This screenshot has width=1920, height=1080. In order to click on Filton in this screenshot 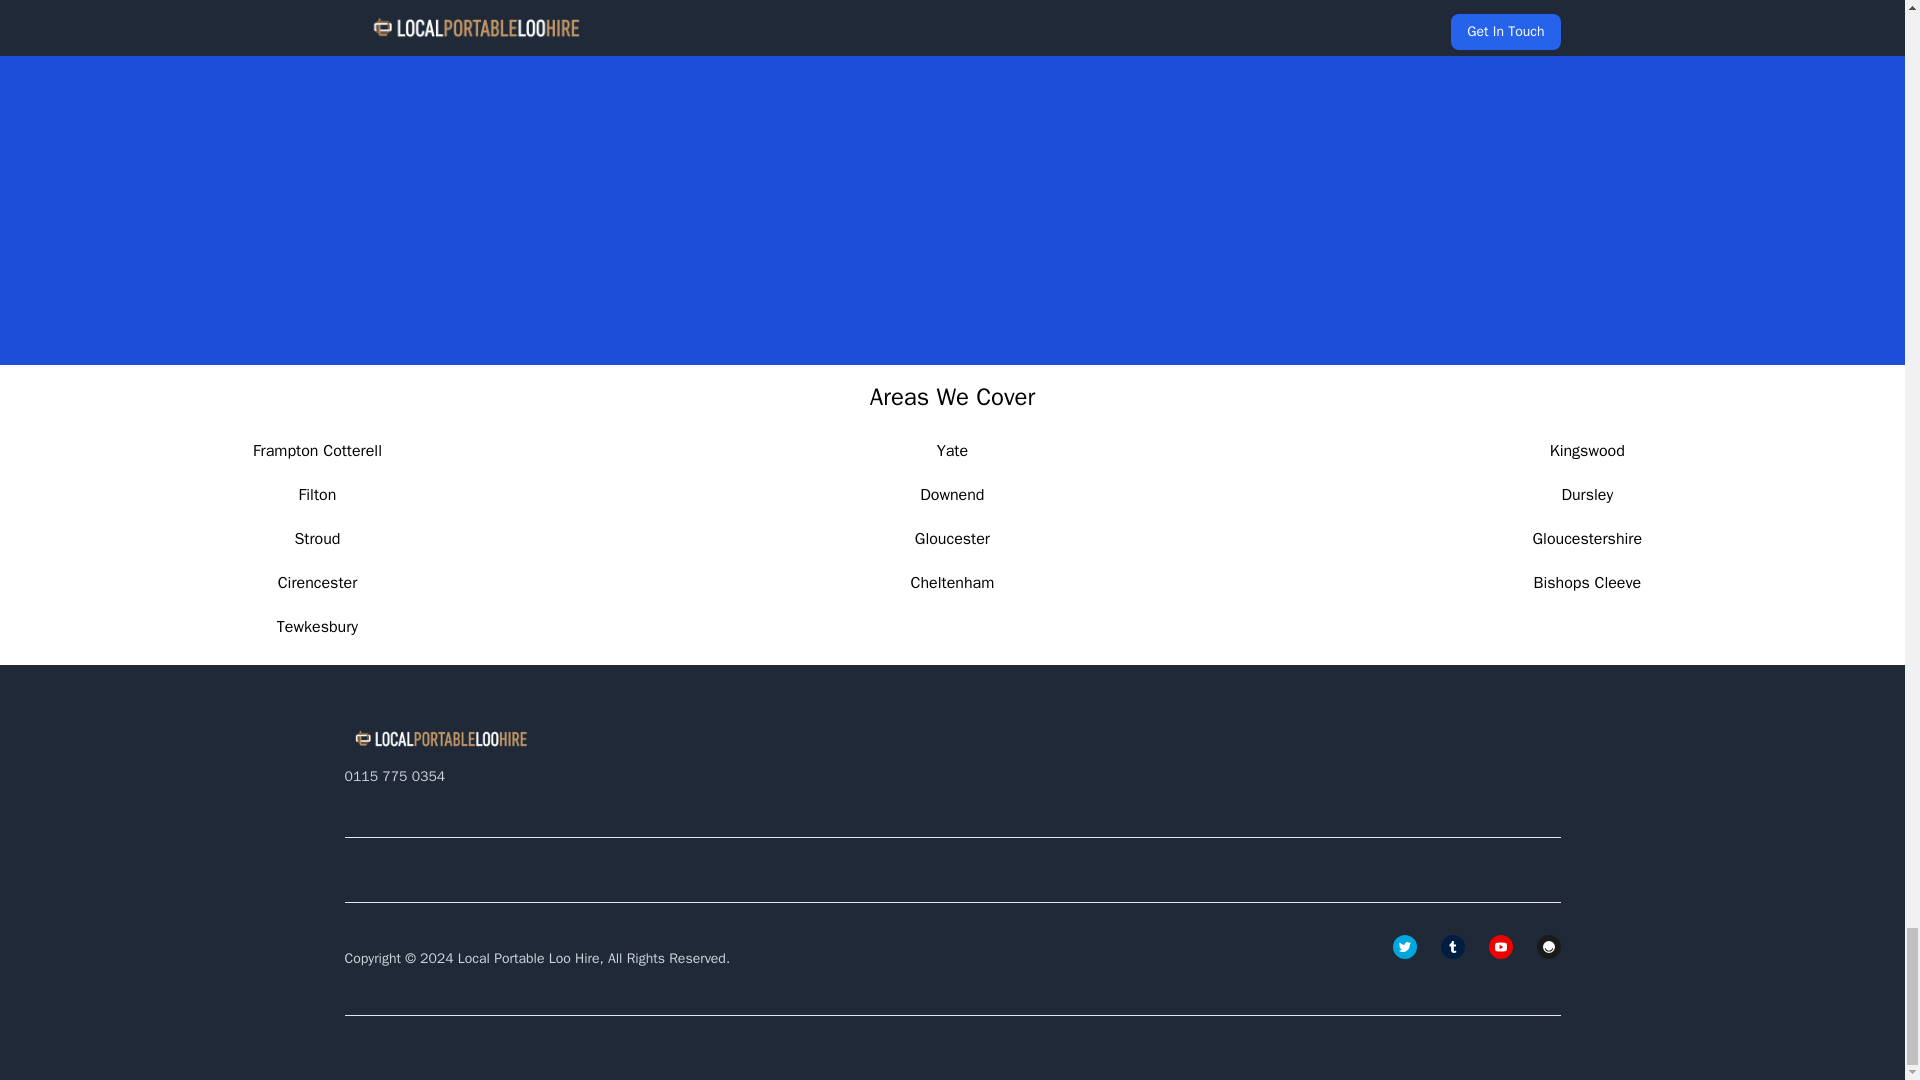, I will do `click(318, 494)`.